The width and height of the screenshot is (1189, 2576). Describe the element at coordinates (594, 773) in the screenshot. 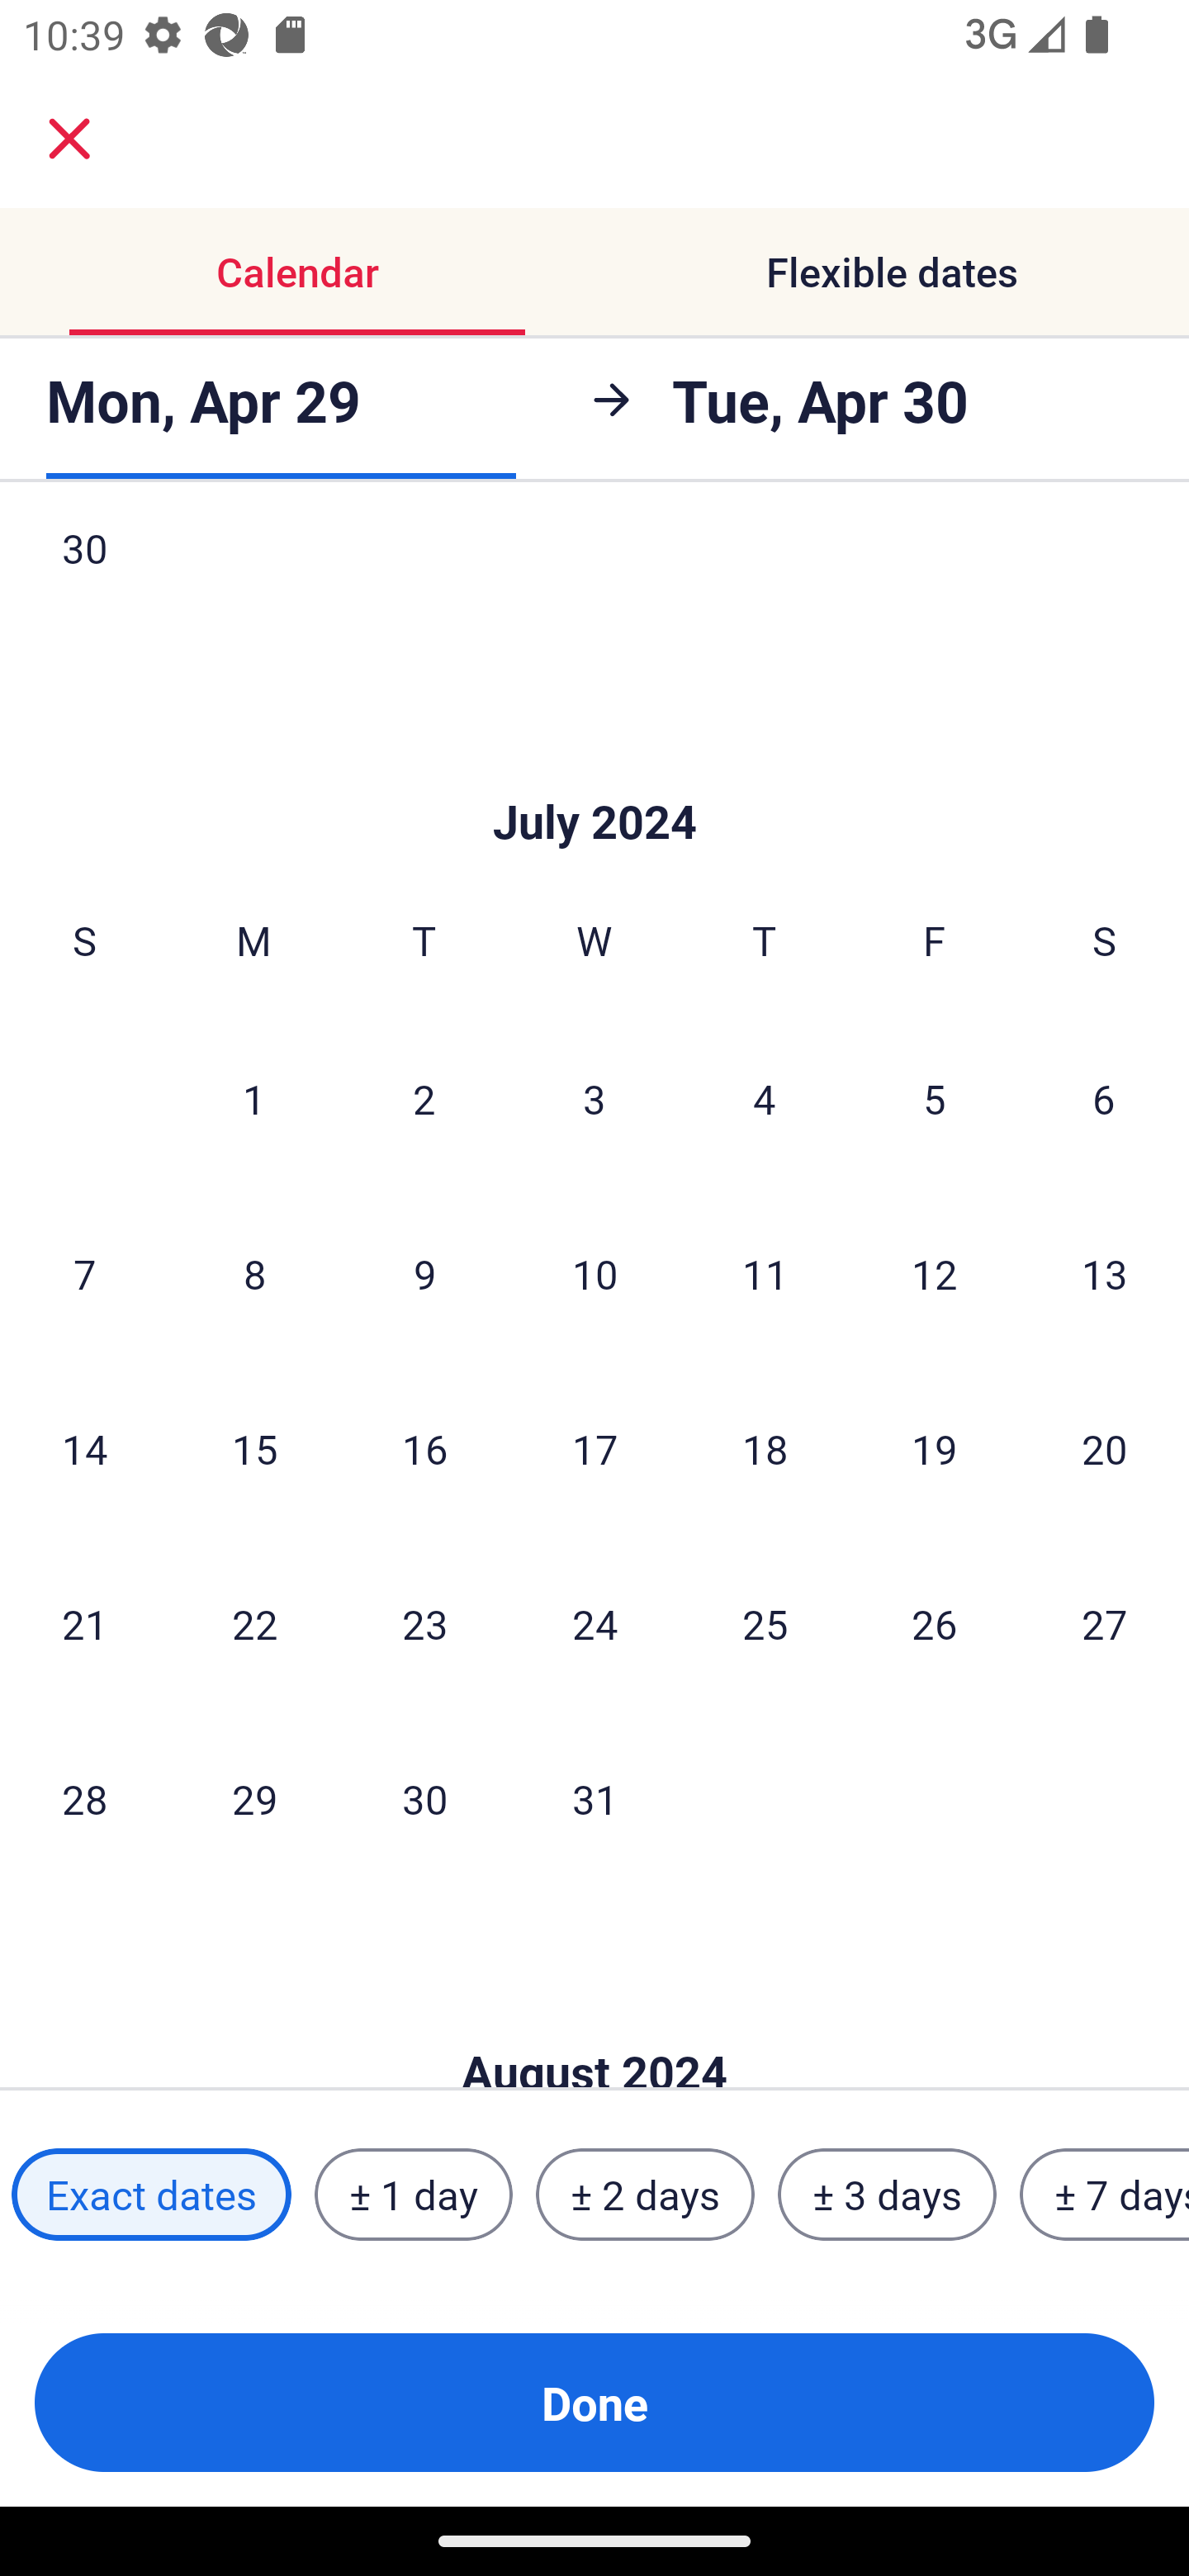

I see `Skip to Done` at that location.